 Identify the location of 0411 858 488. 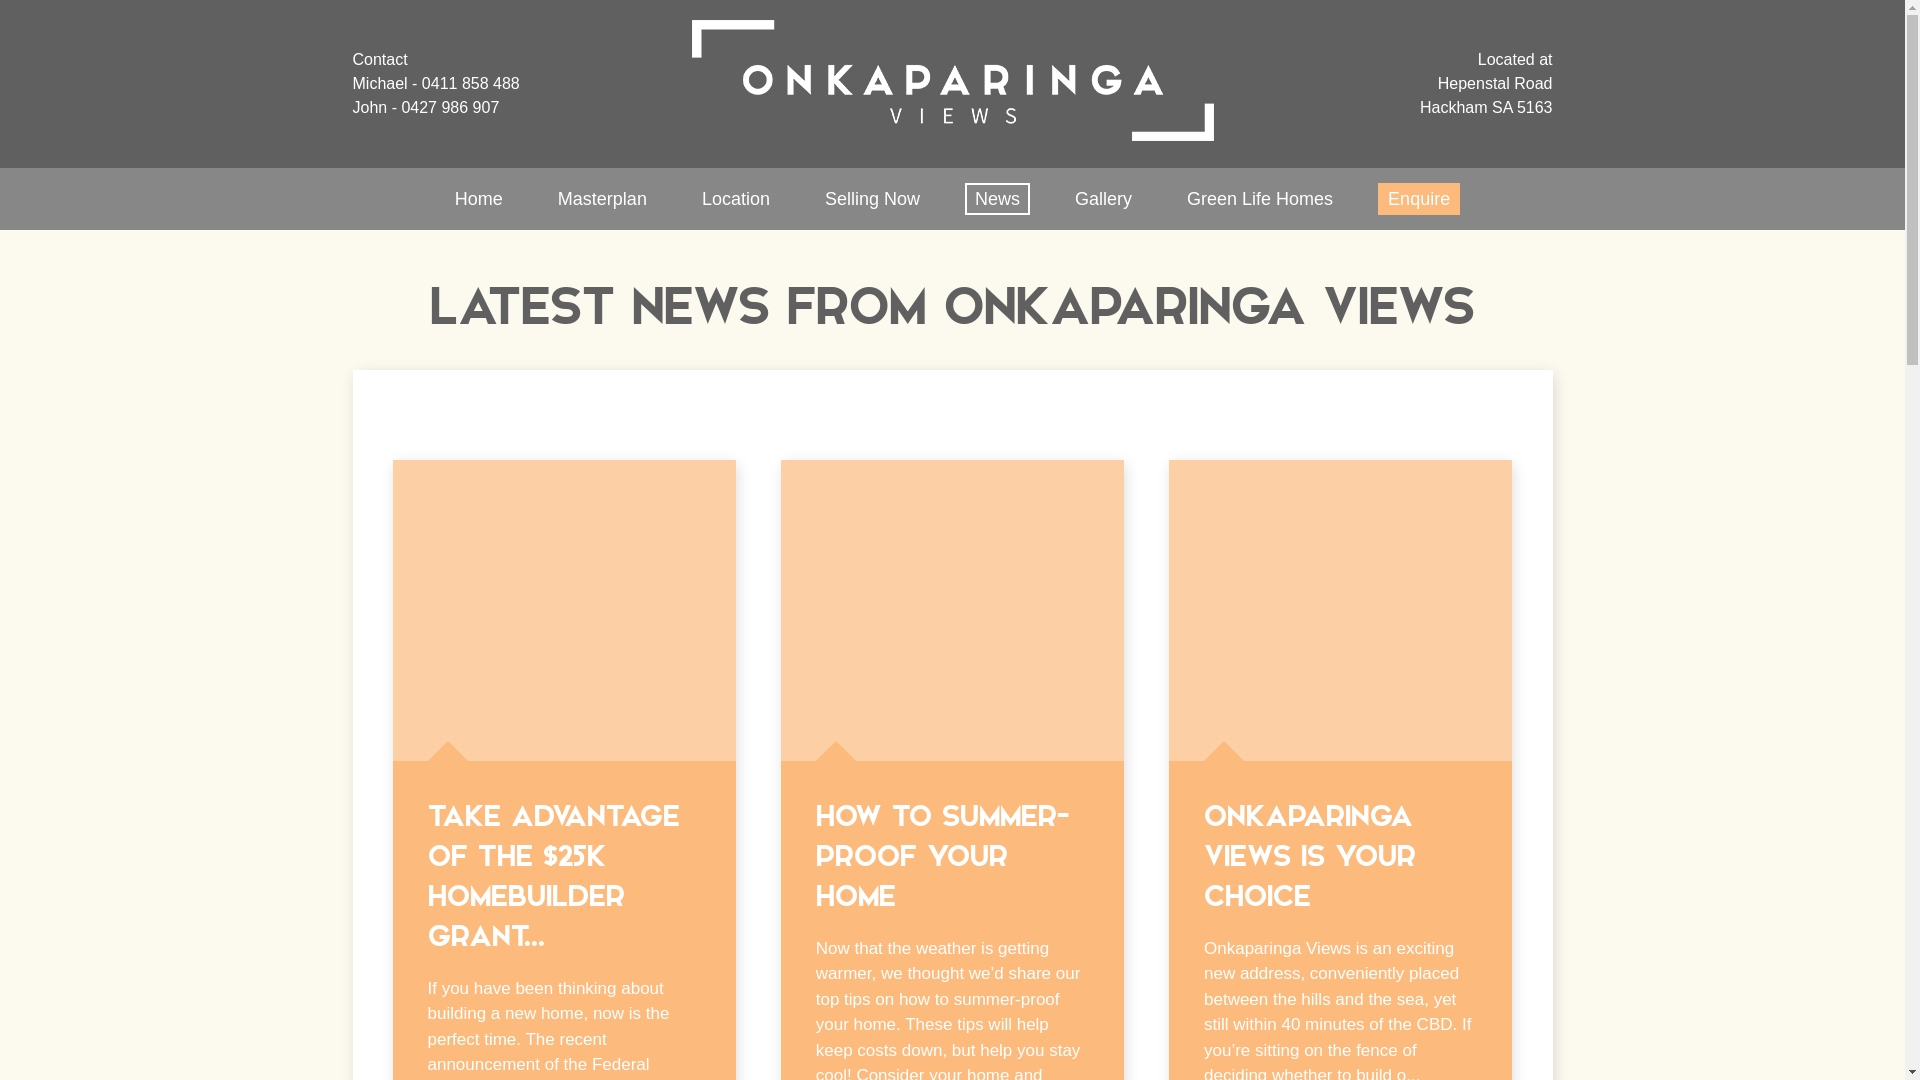
(471, 84).